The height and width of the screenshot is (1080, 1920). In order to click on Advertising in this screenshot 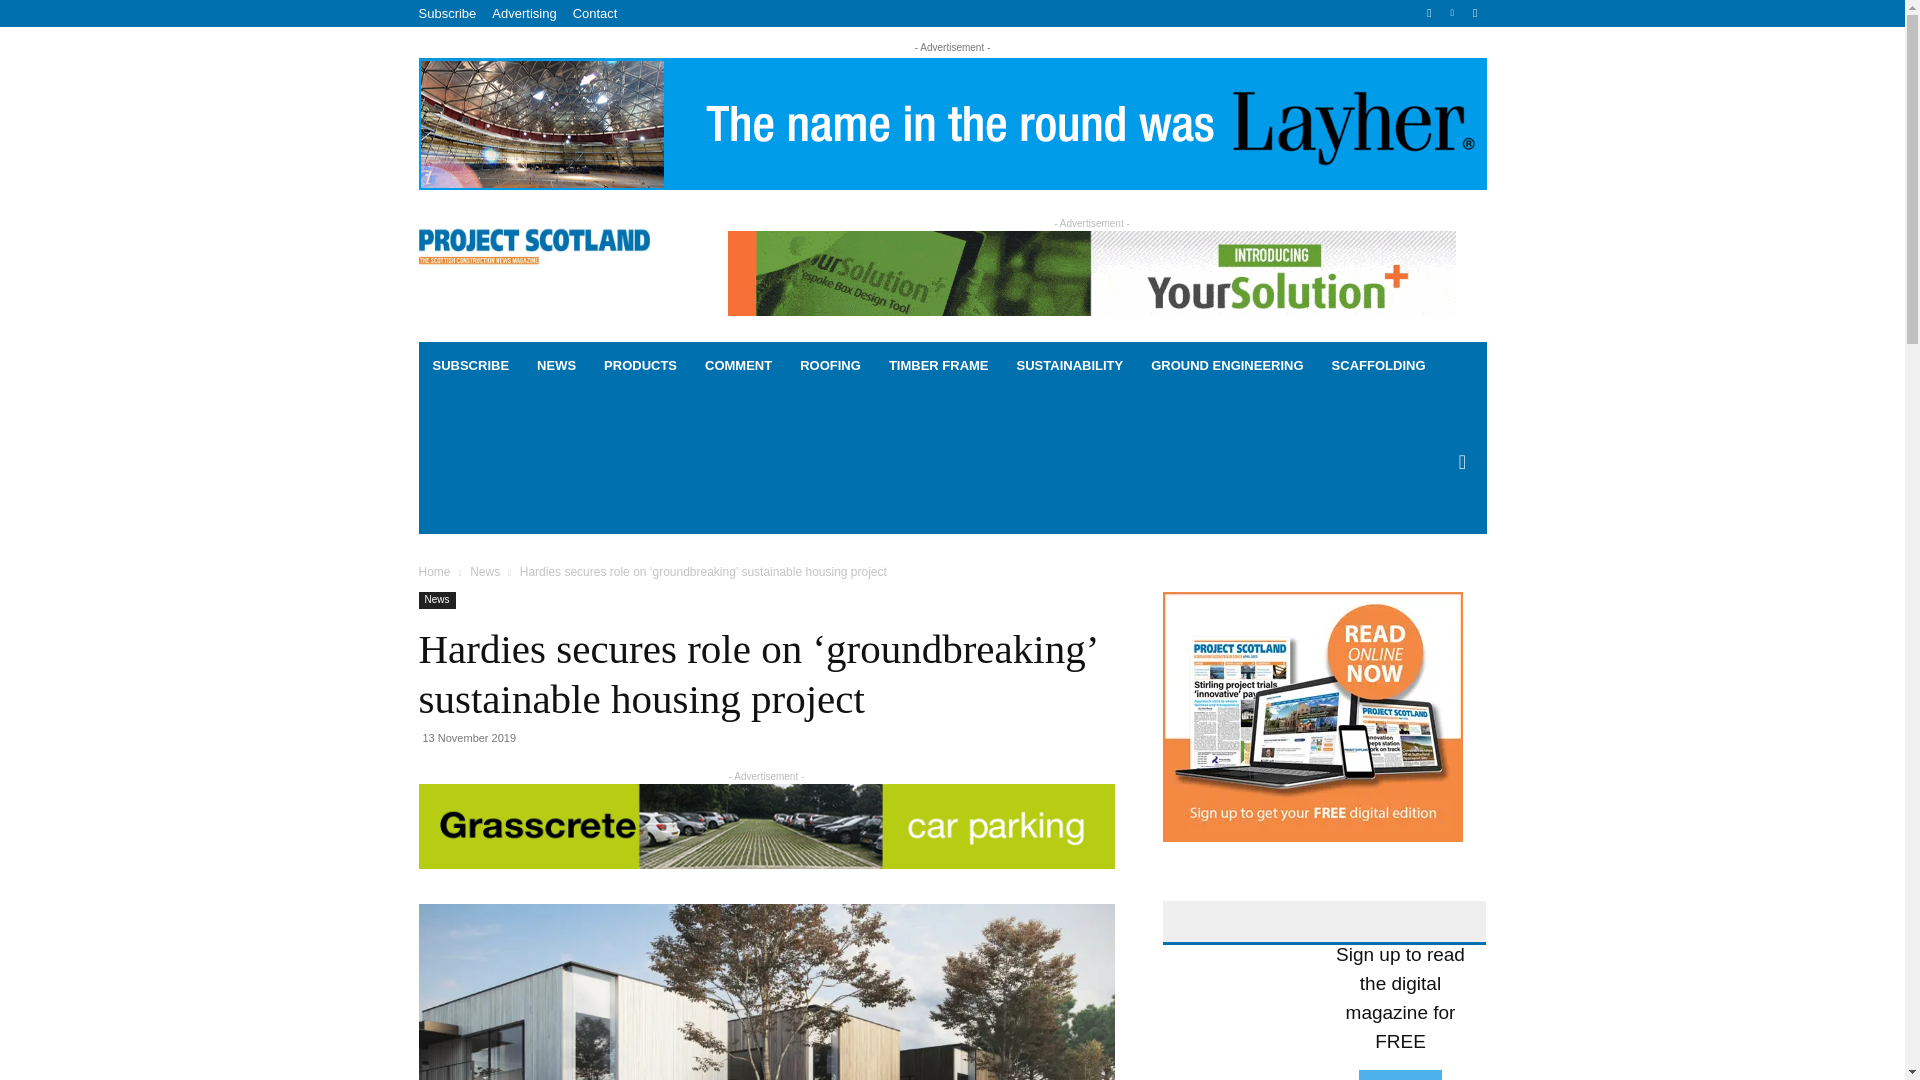, I will do `click(524, 13)`.